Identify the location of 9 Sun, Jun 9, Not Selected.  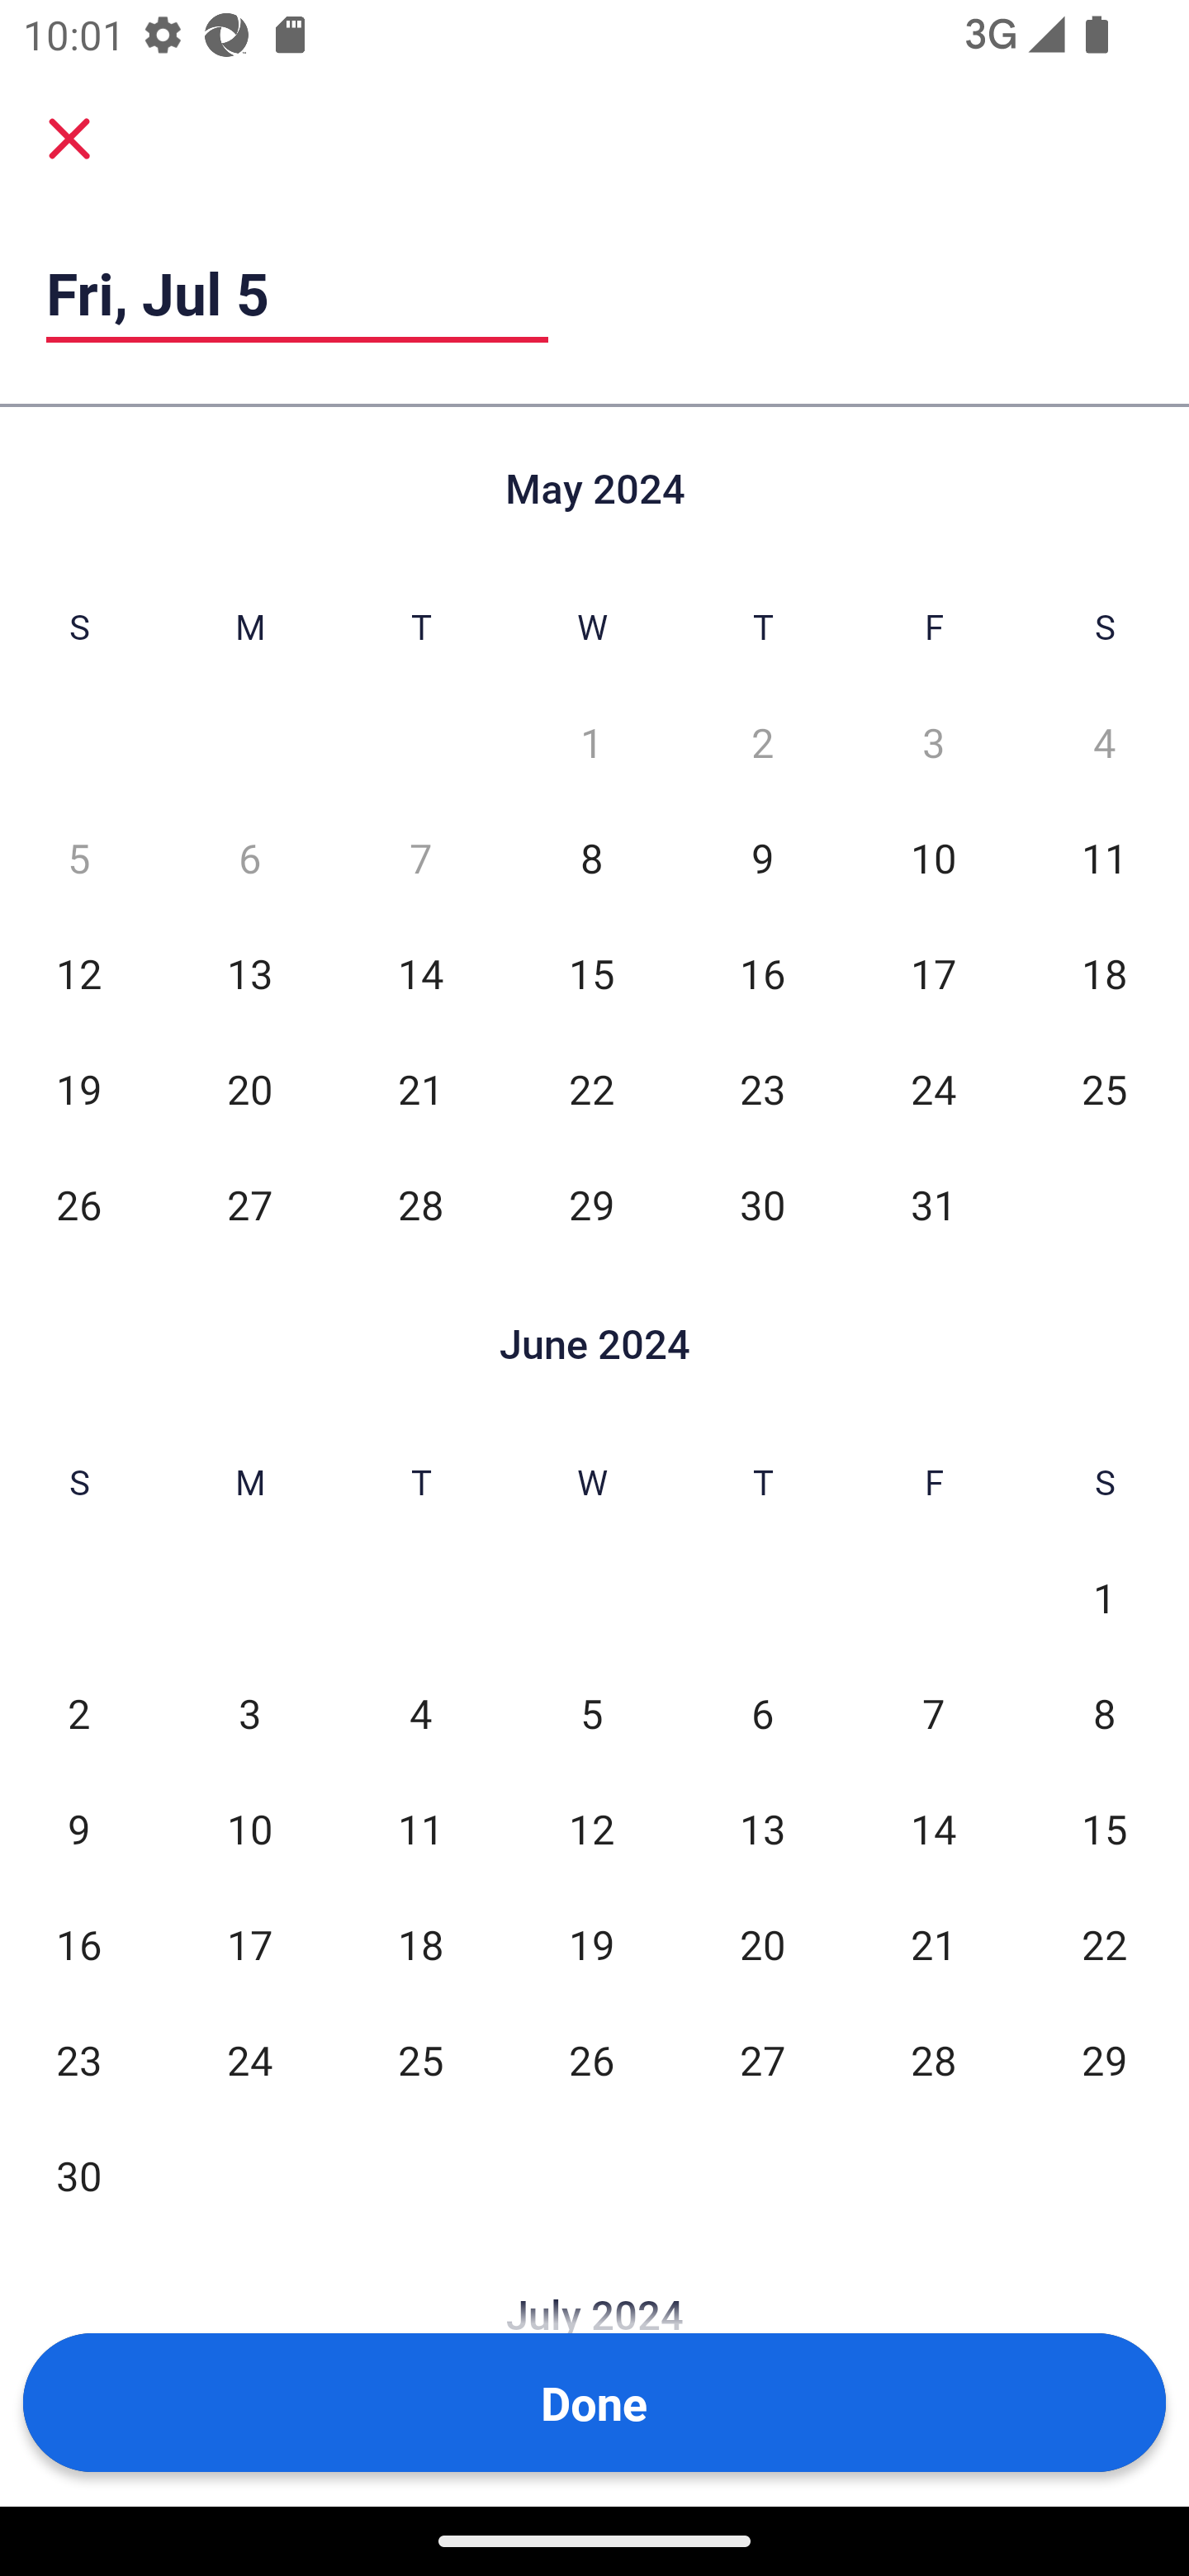
(78, 1828).